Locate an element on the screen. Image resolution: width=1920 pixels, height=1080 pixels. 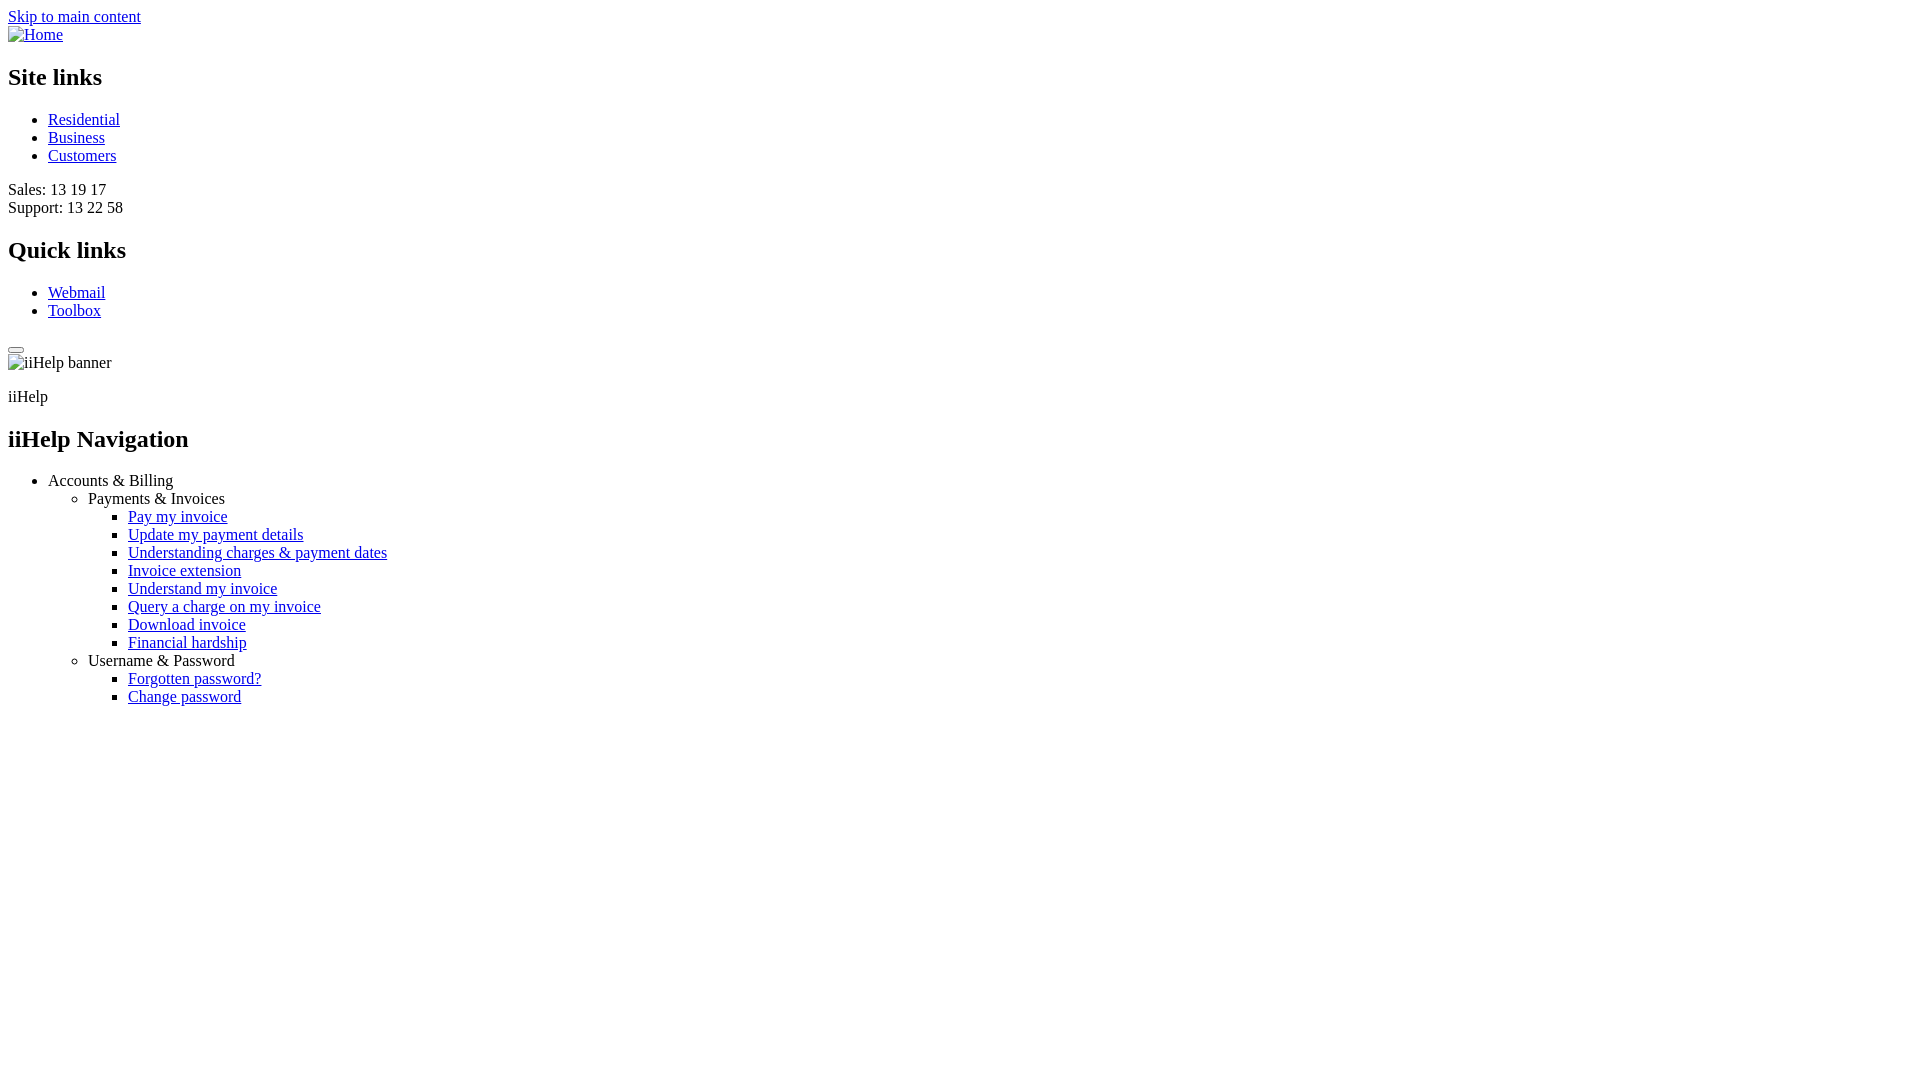
Invoice extension is located at coordinates (184, 570).